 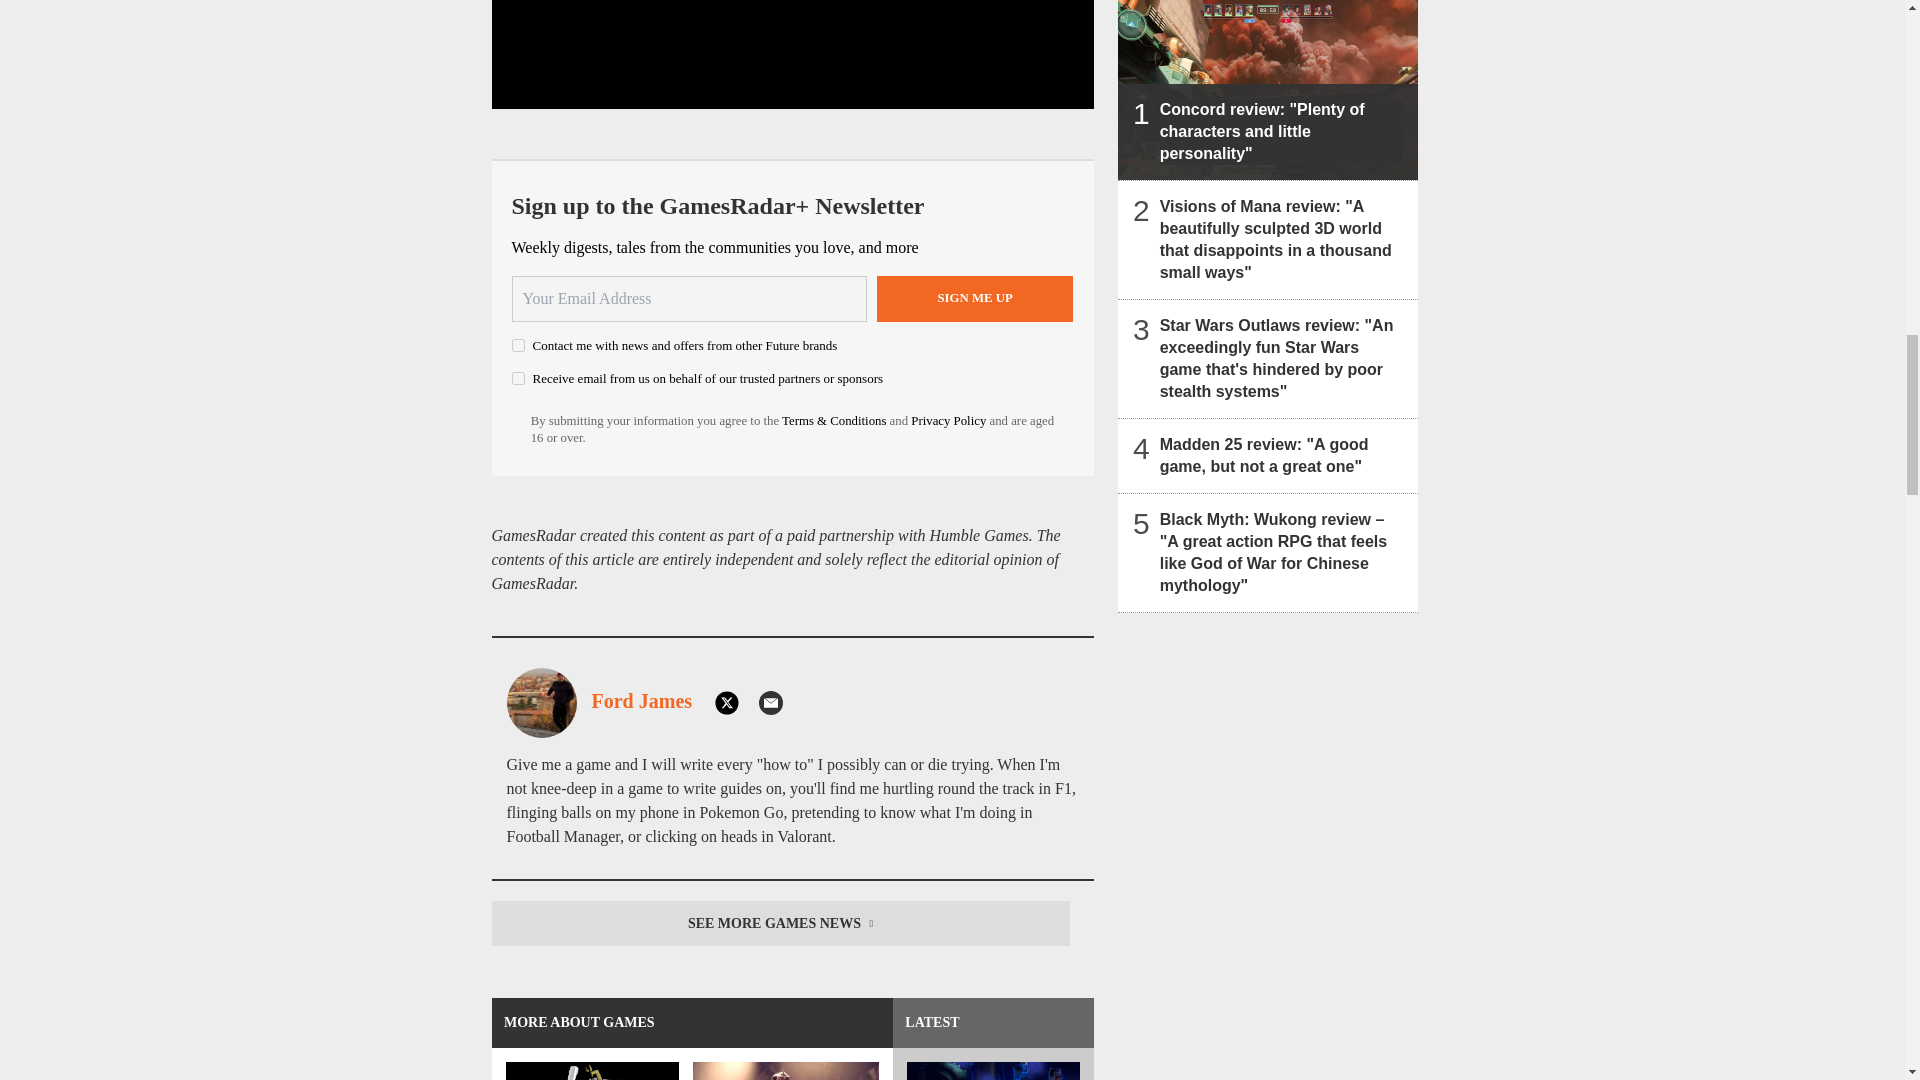 I want to click on on, so click(x=518, y=378).